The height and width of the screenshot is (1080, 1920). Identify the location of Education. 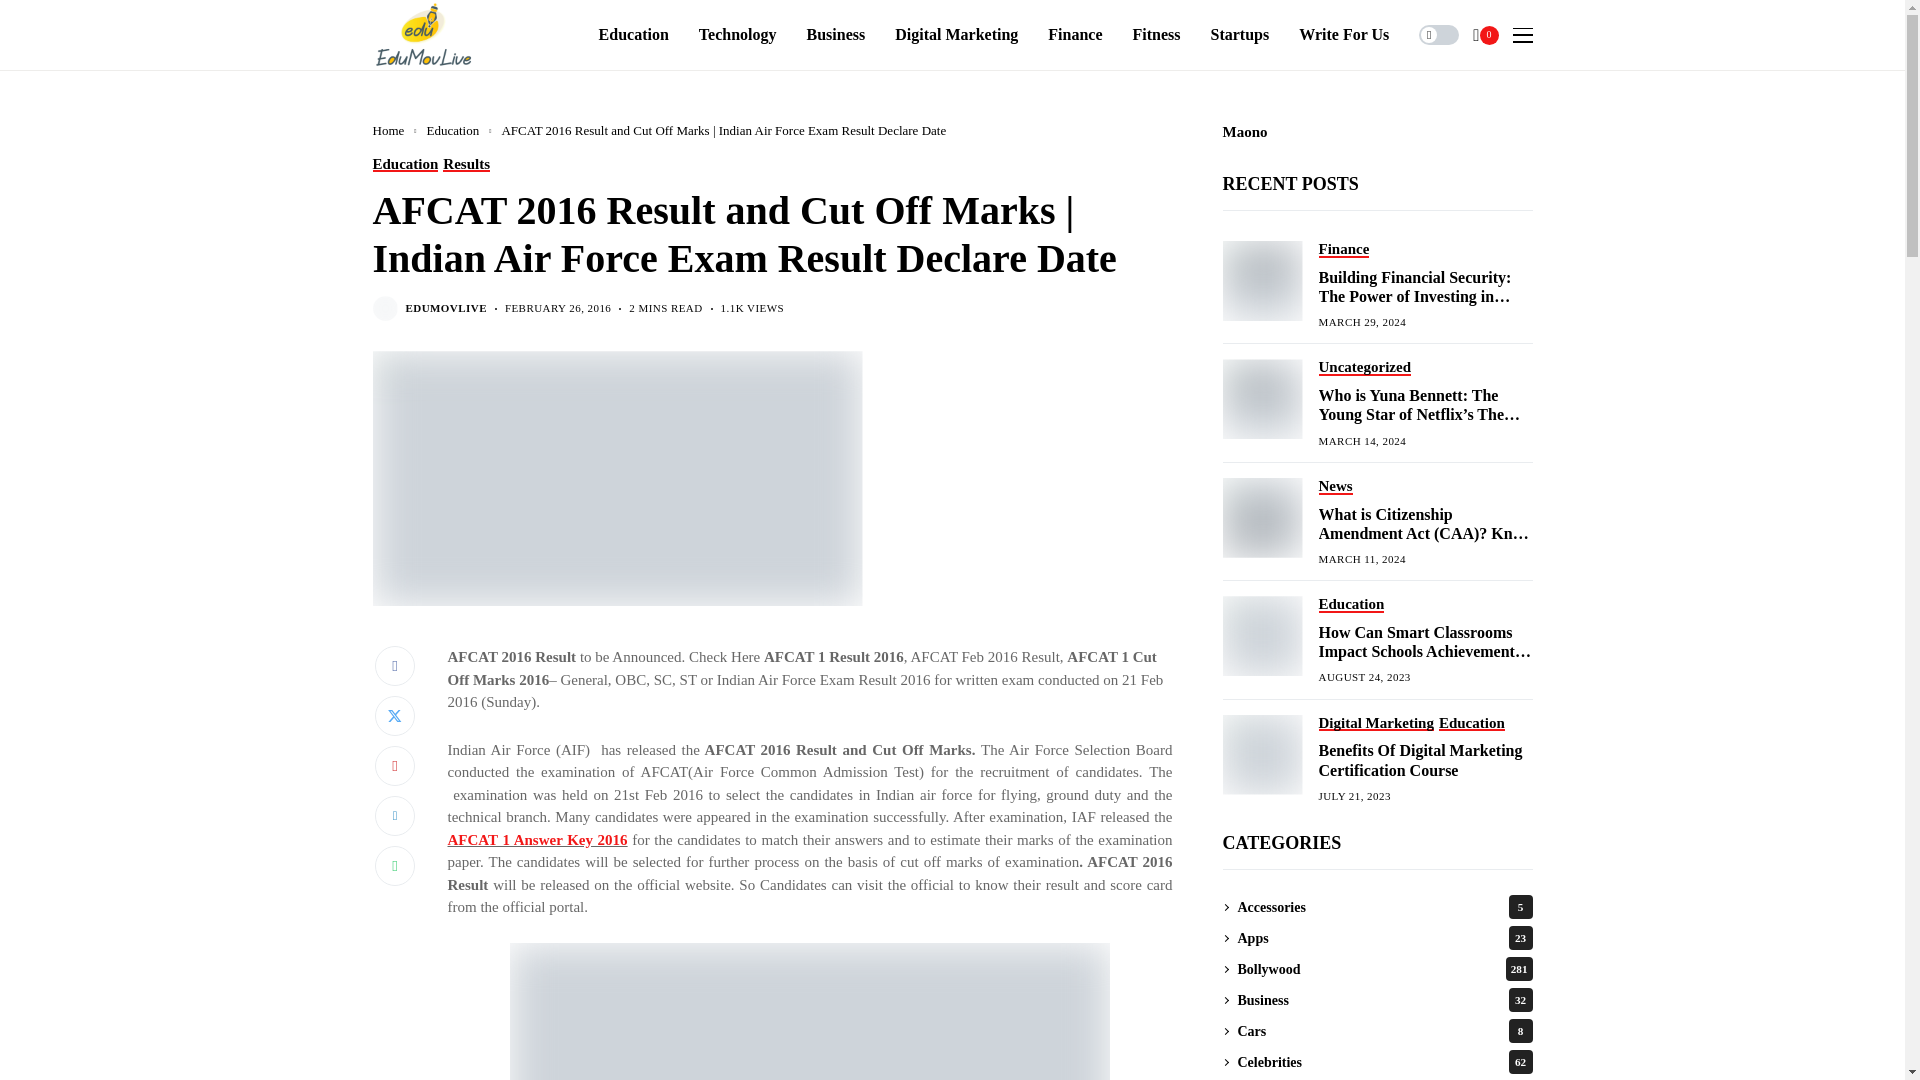
(634, 35).